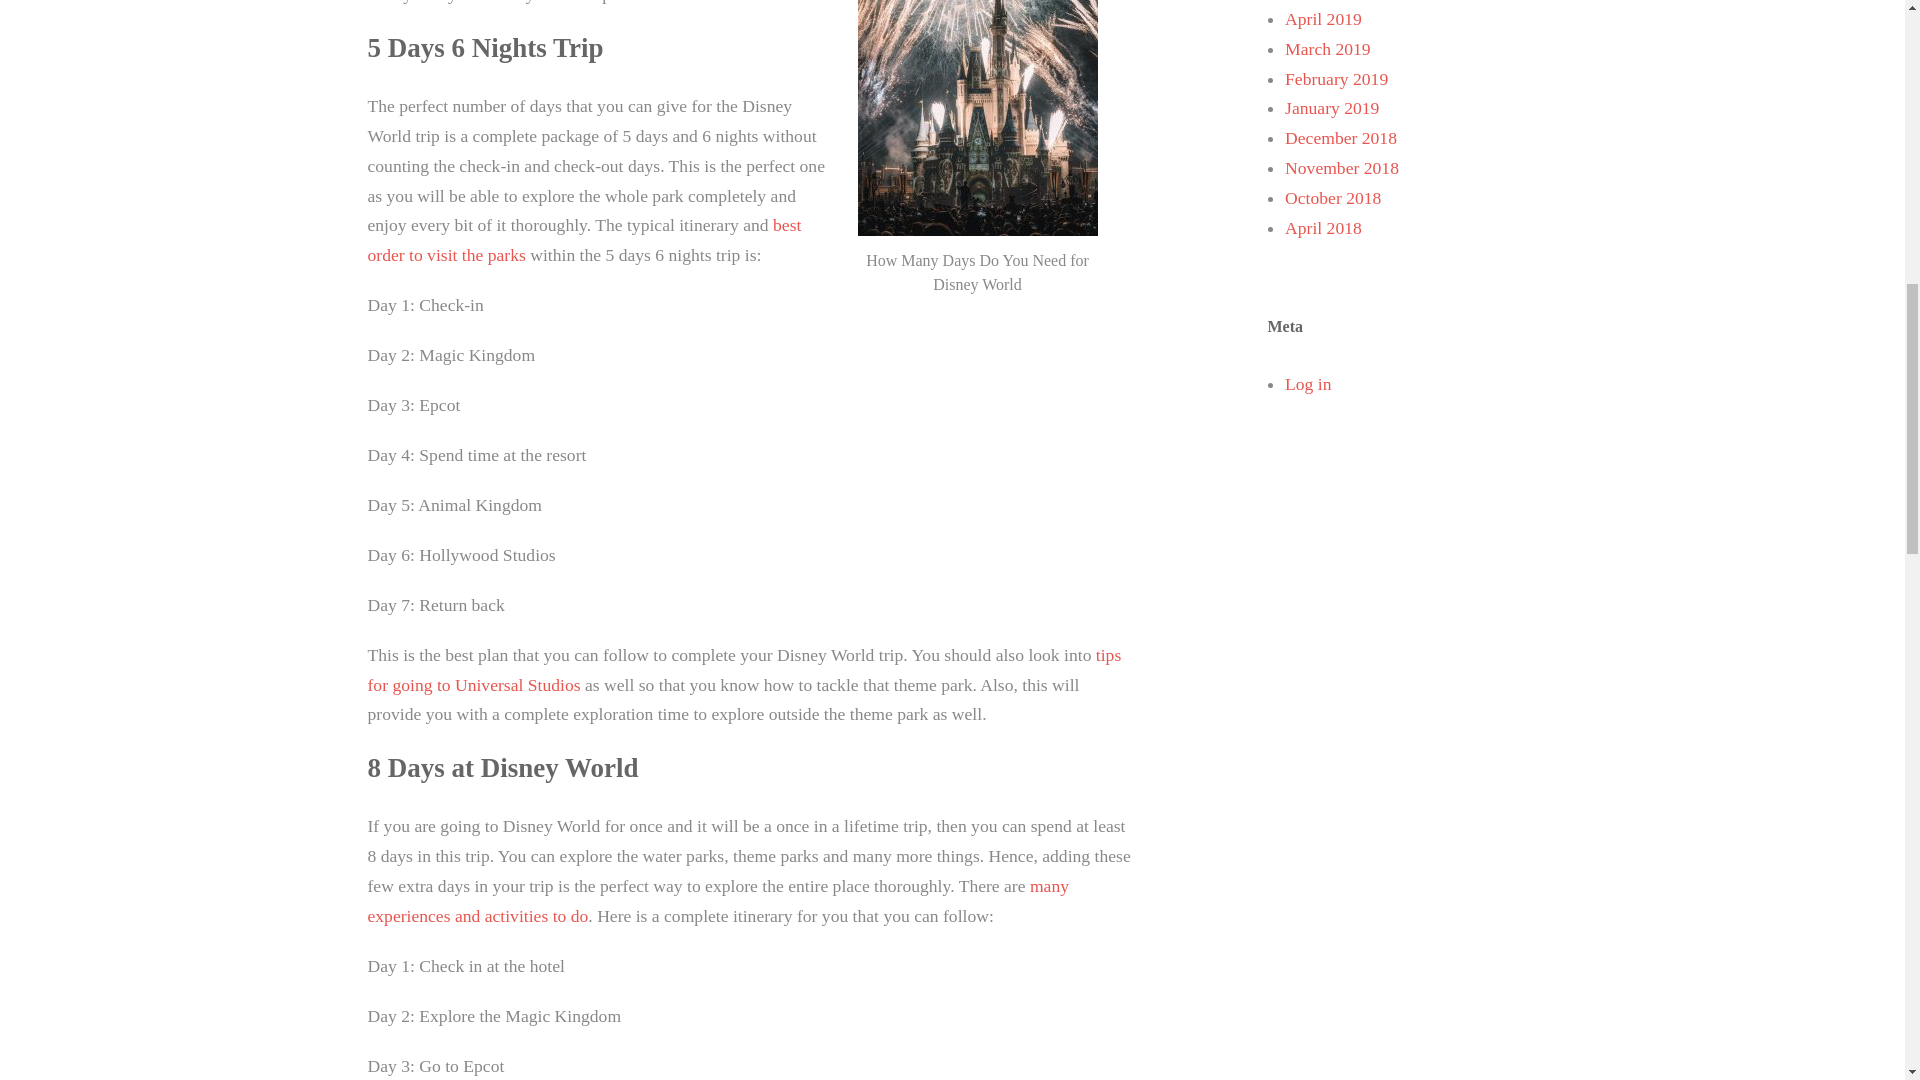 The image size is (1920, 1080). Describe the element at coordinates (744, 670) in the screenshot. I see `tips for going to Universal Studios` at that location.